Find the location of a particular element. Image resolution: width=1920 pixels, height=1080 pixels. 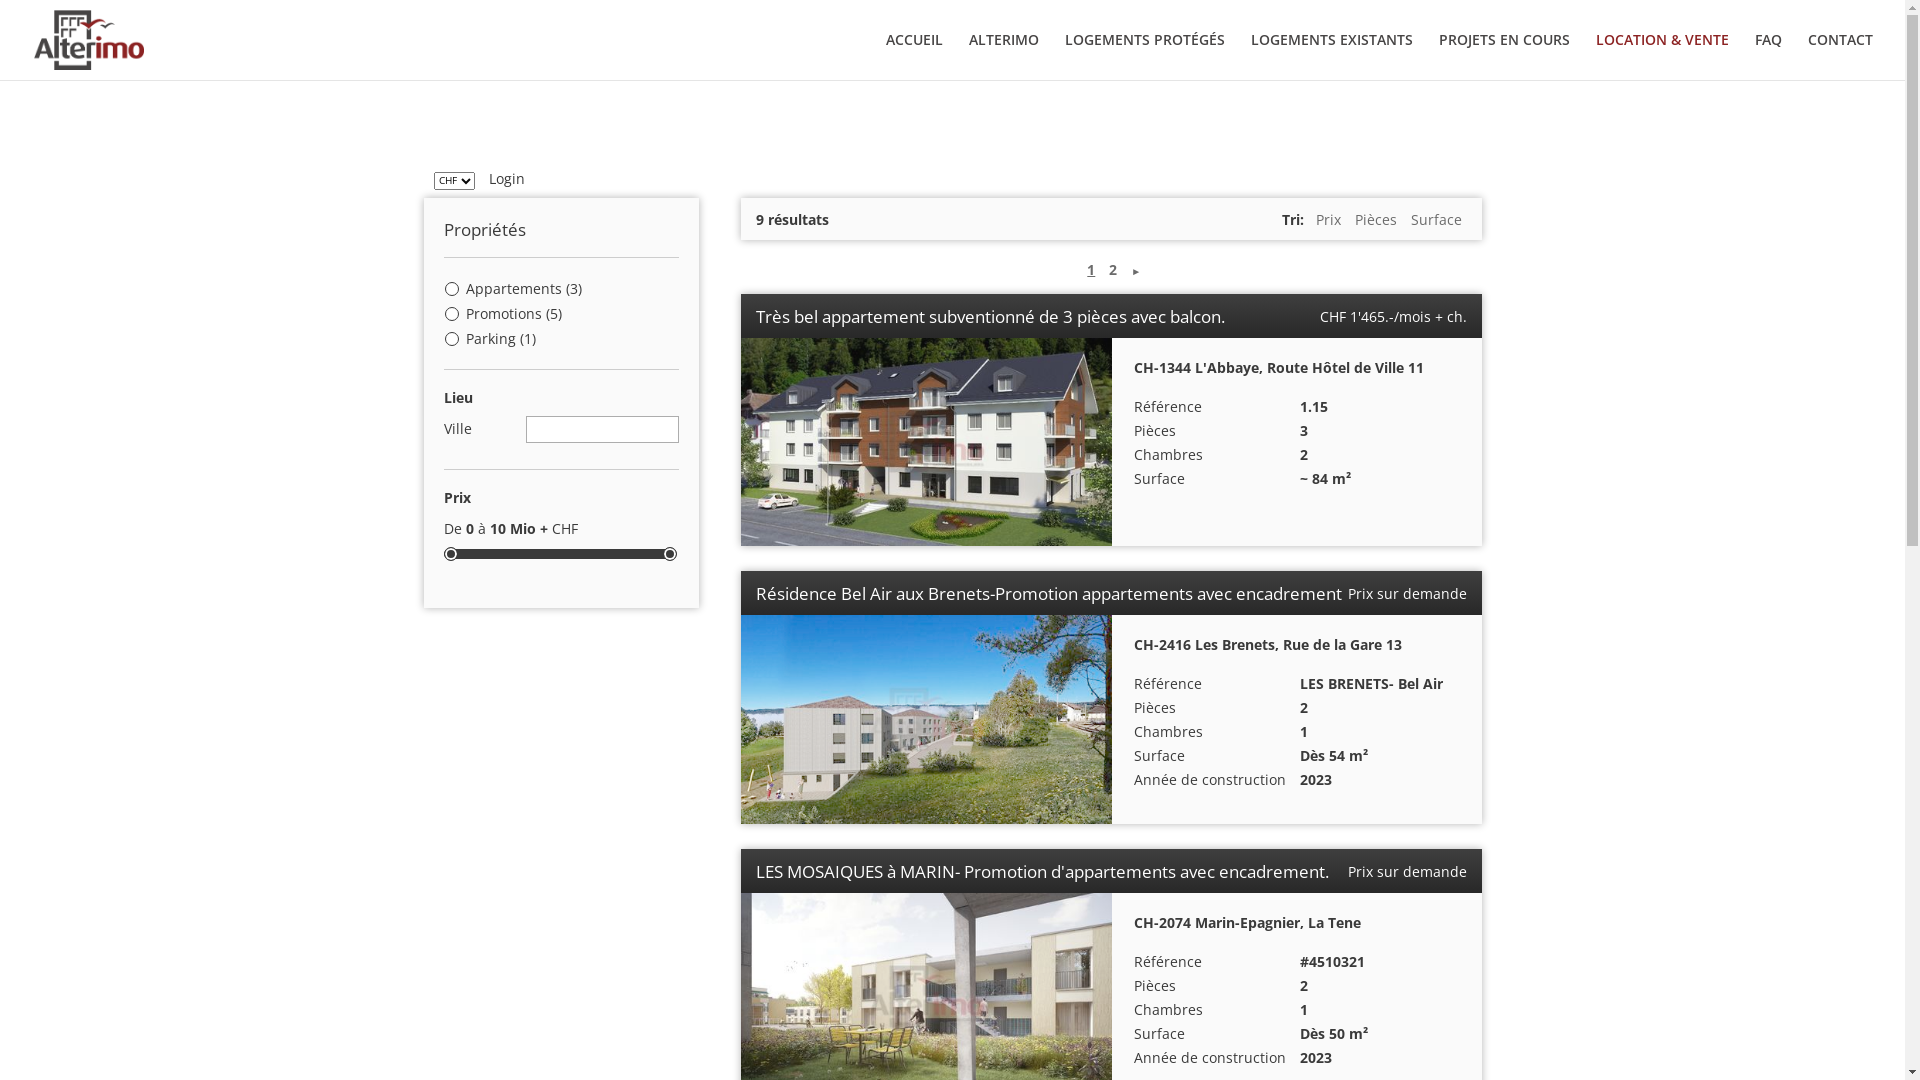

ACCUEIL is located at coordinates (914, 56).